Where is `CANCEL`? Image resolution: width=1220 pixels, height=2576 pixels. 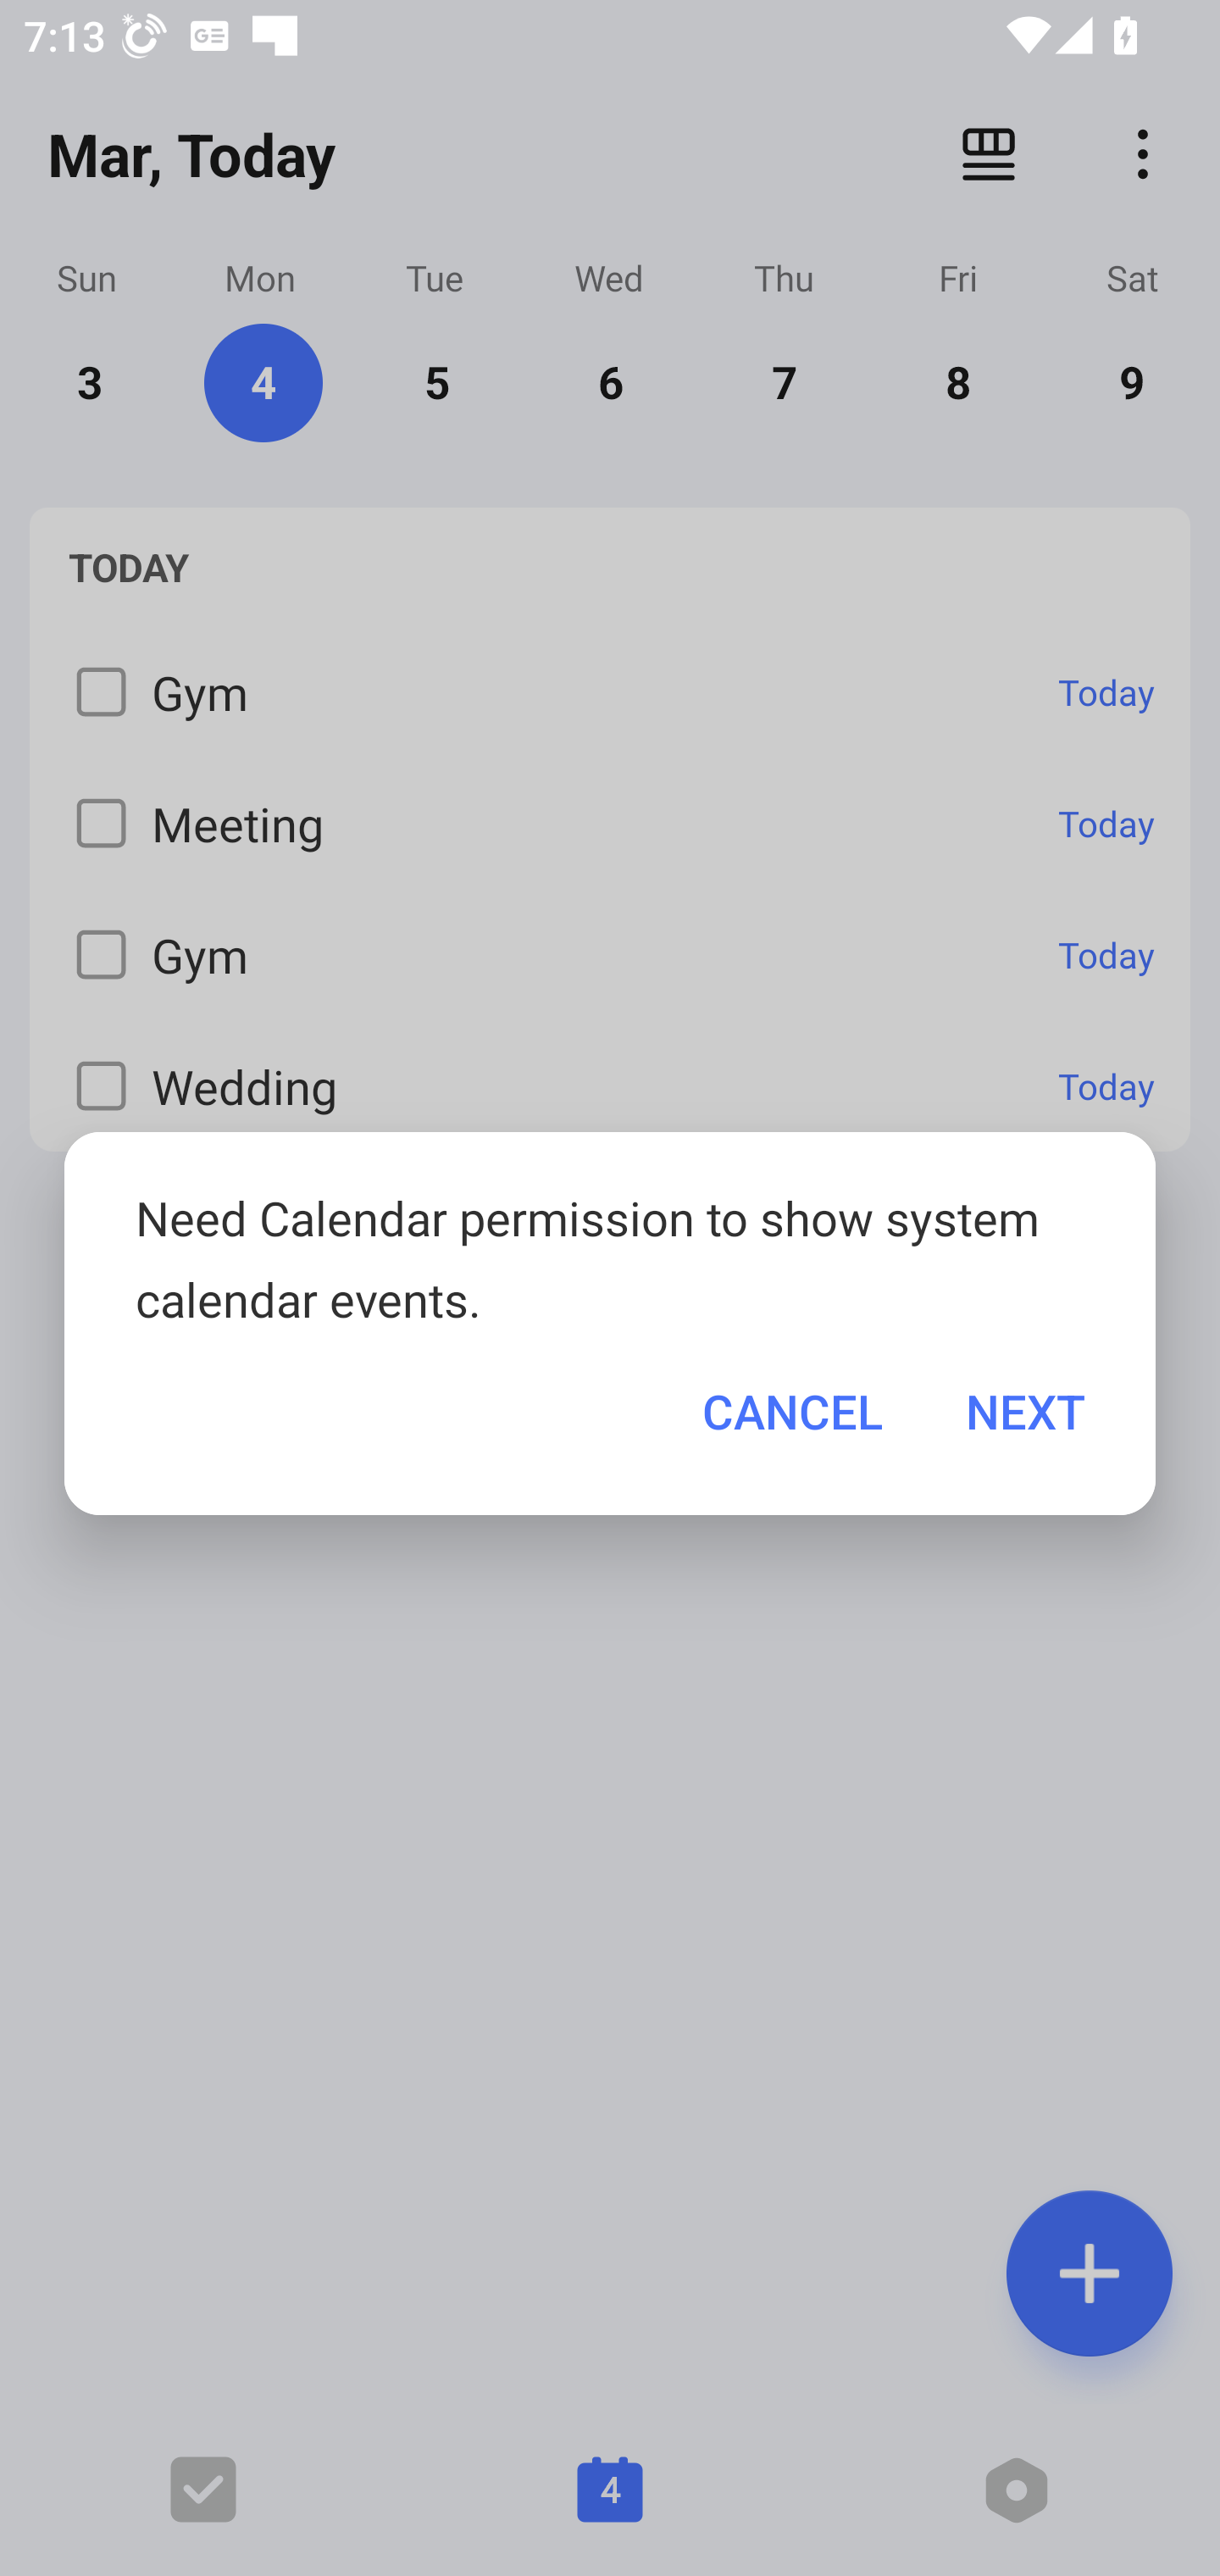 CANCEL is located at coordinates (792, 1412).